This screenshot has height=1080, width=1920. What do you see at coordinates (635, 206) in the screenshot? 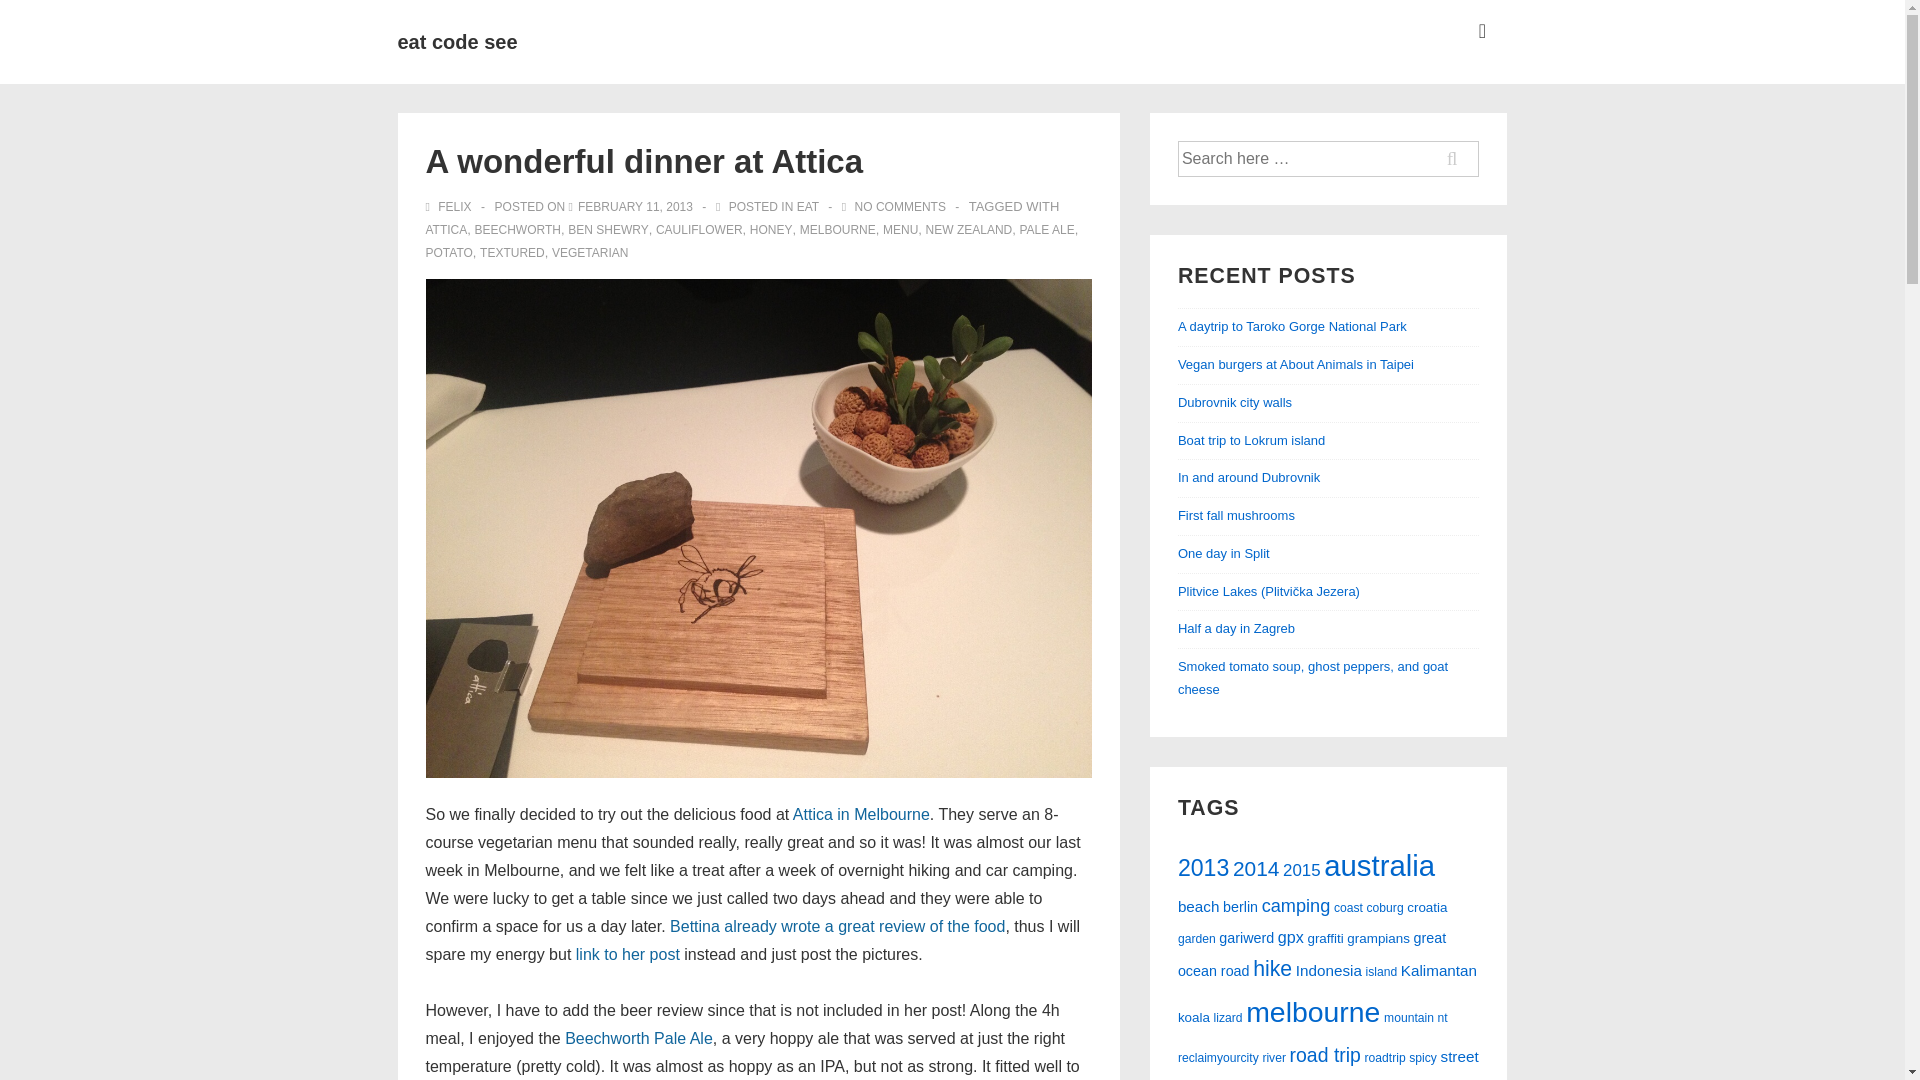
I see `FEBRUARY 11, 2013` at bounding box center [635, 206].